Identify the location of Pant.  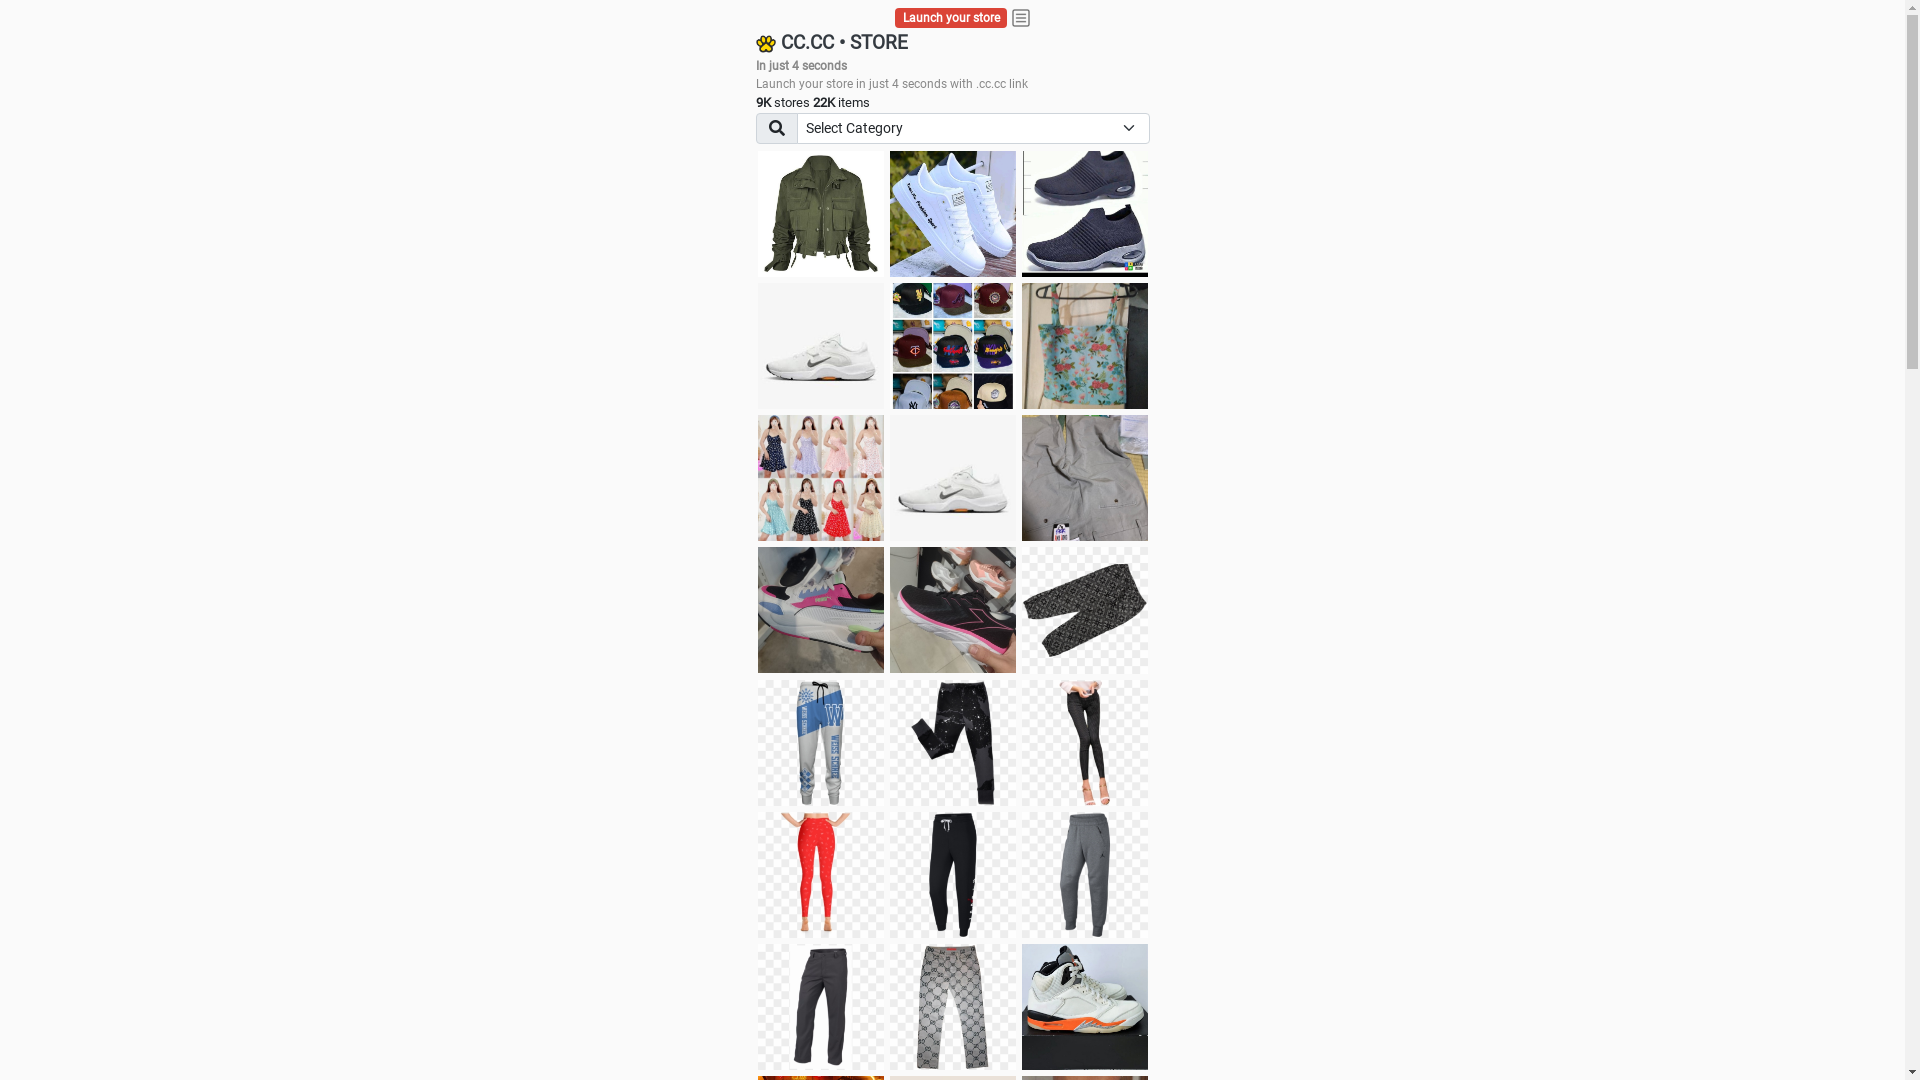
(953, 743).